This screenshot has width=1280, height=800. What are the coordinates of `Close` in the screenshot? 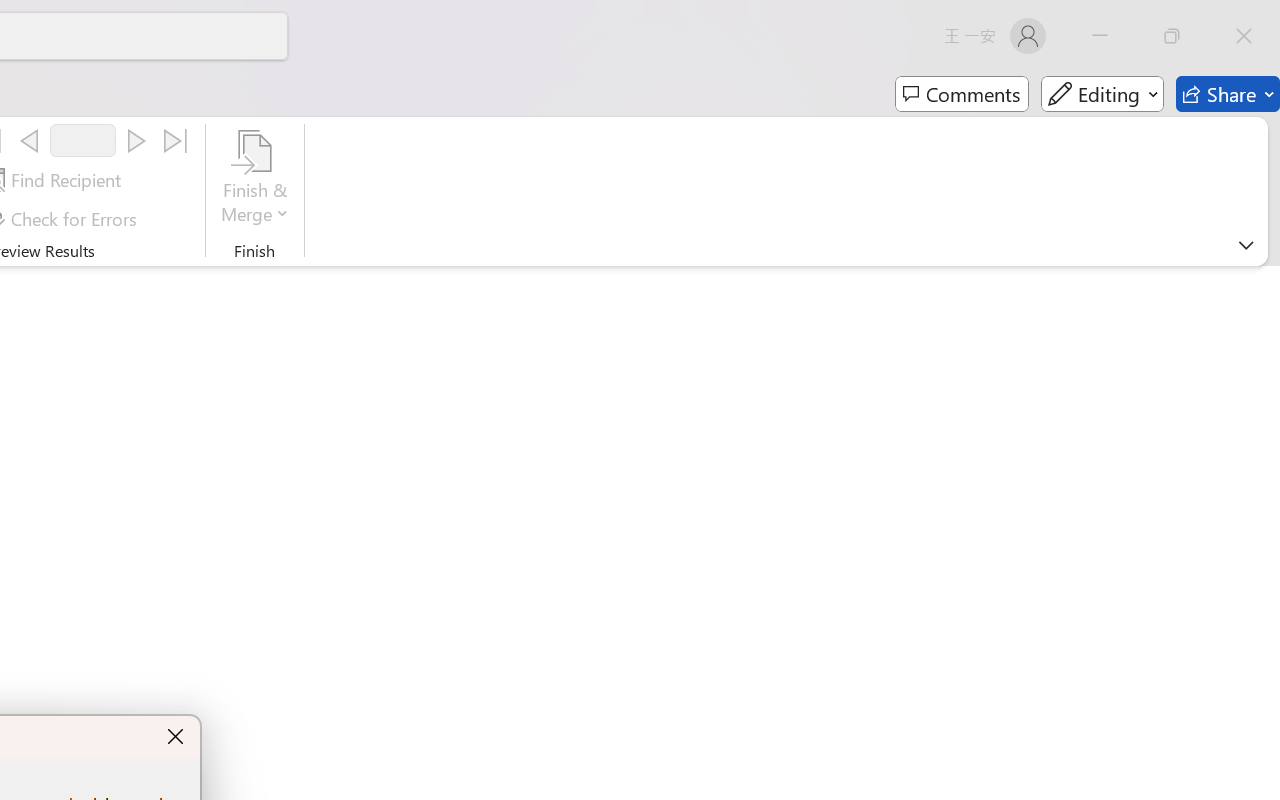 It's located at (1244, 36).